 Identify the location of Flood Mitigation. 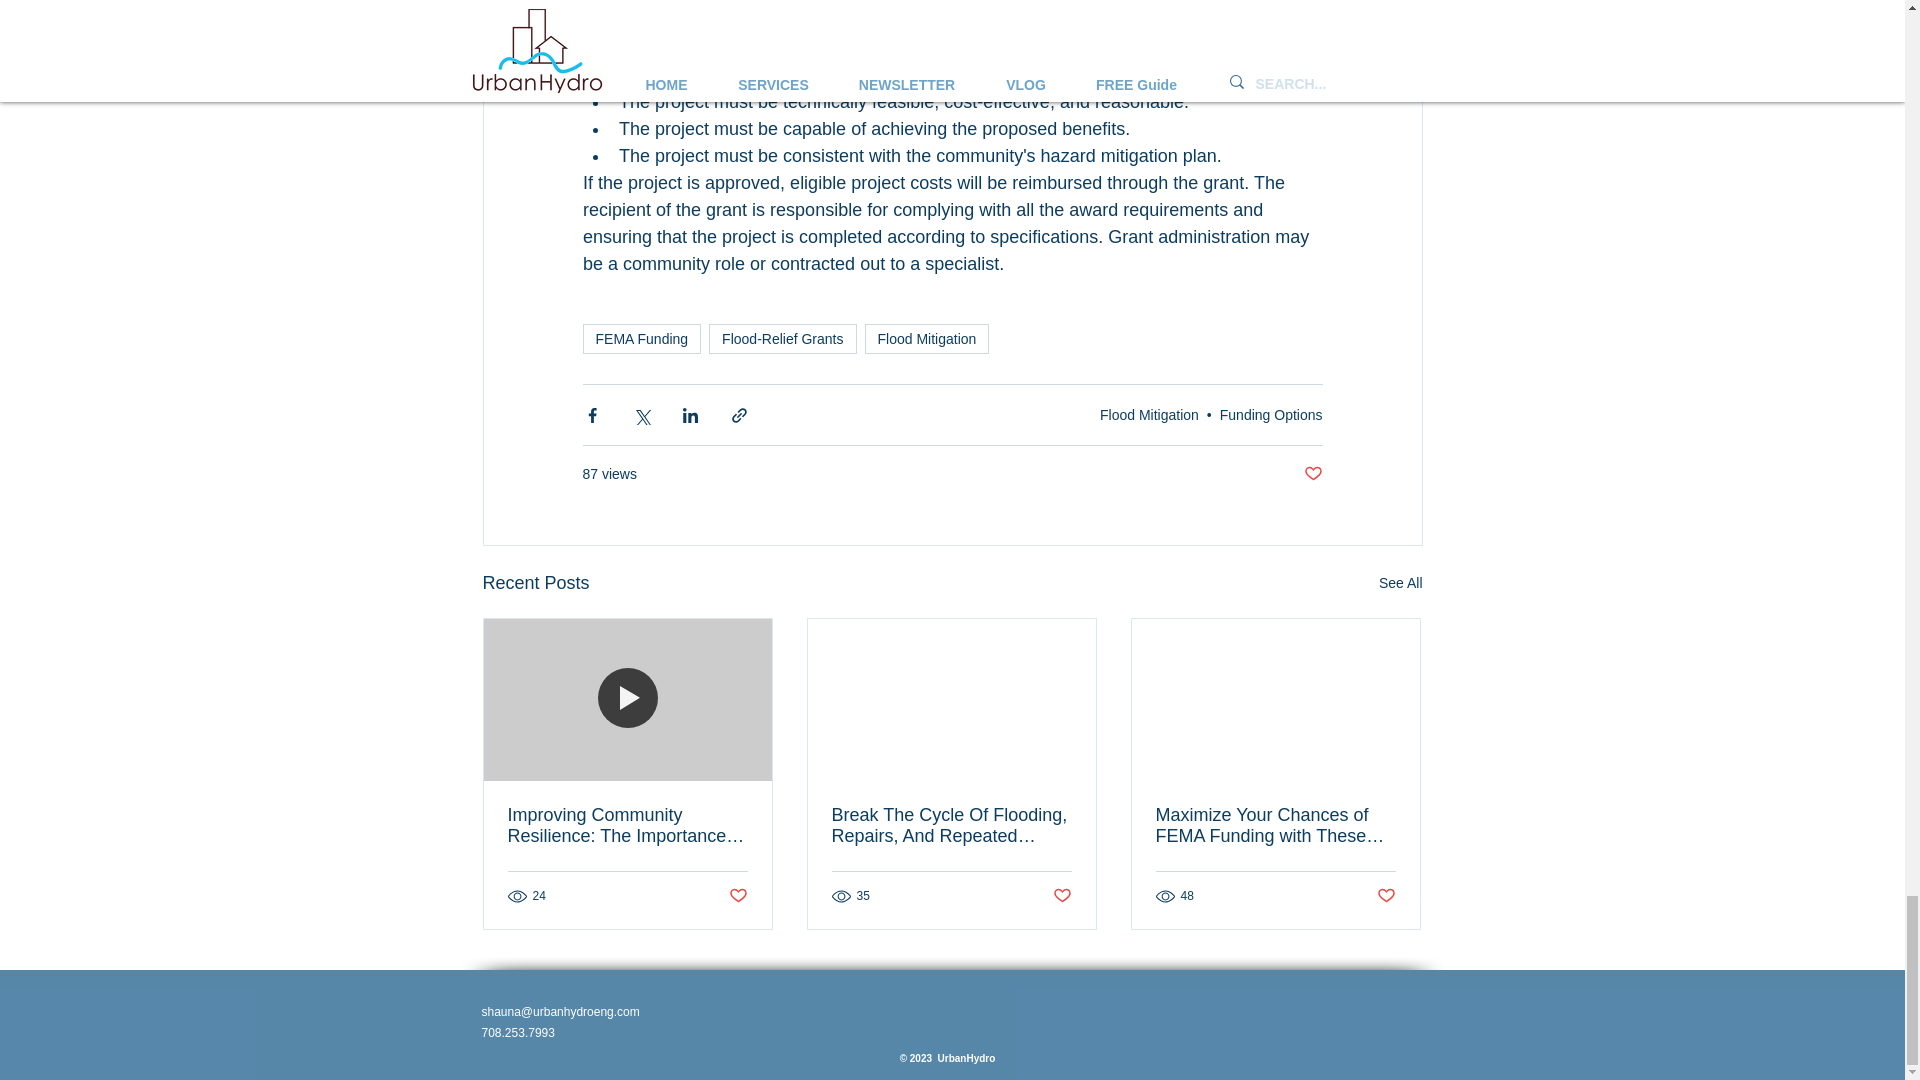
(1149, 415).